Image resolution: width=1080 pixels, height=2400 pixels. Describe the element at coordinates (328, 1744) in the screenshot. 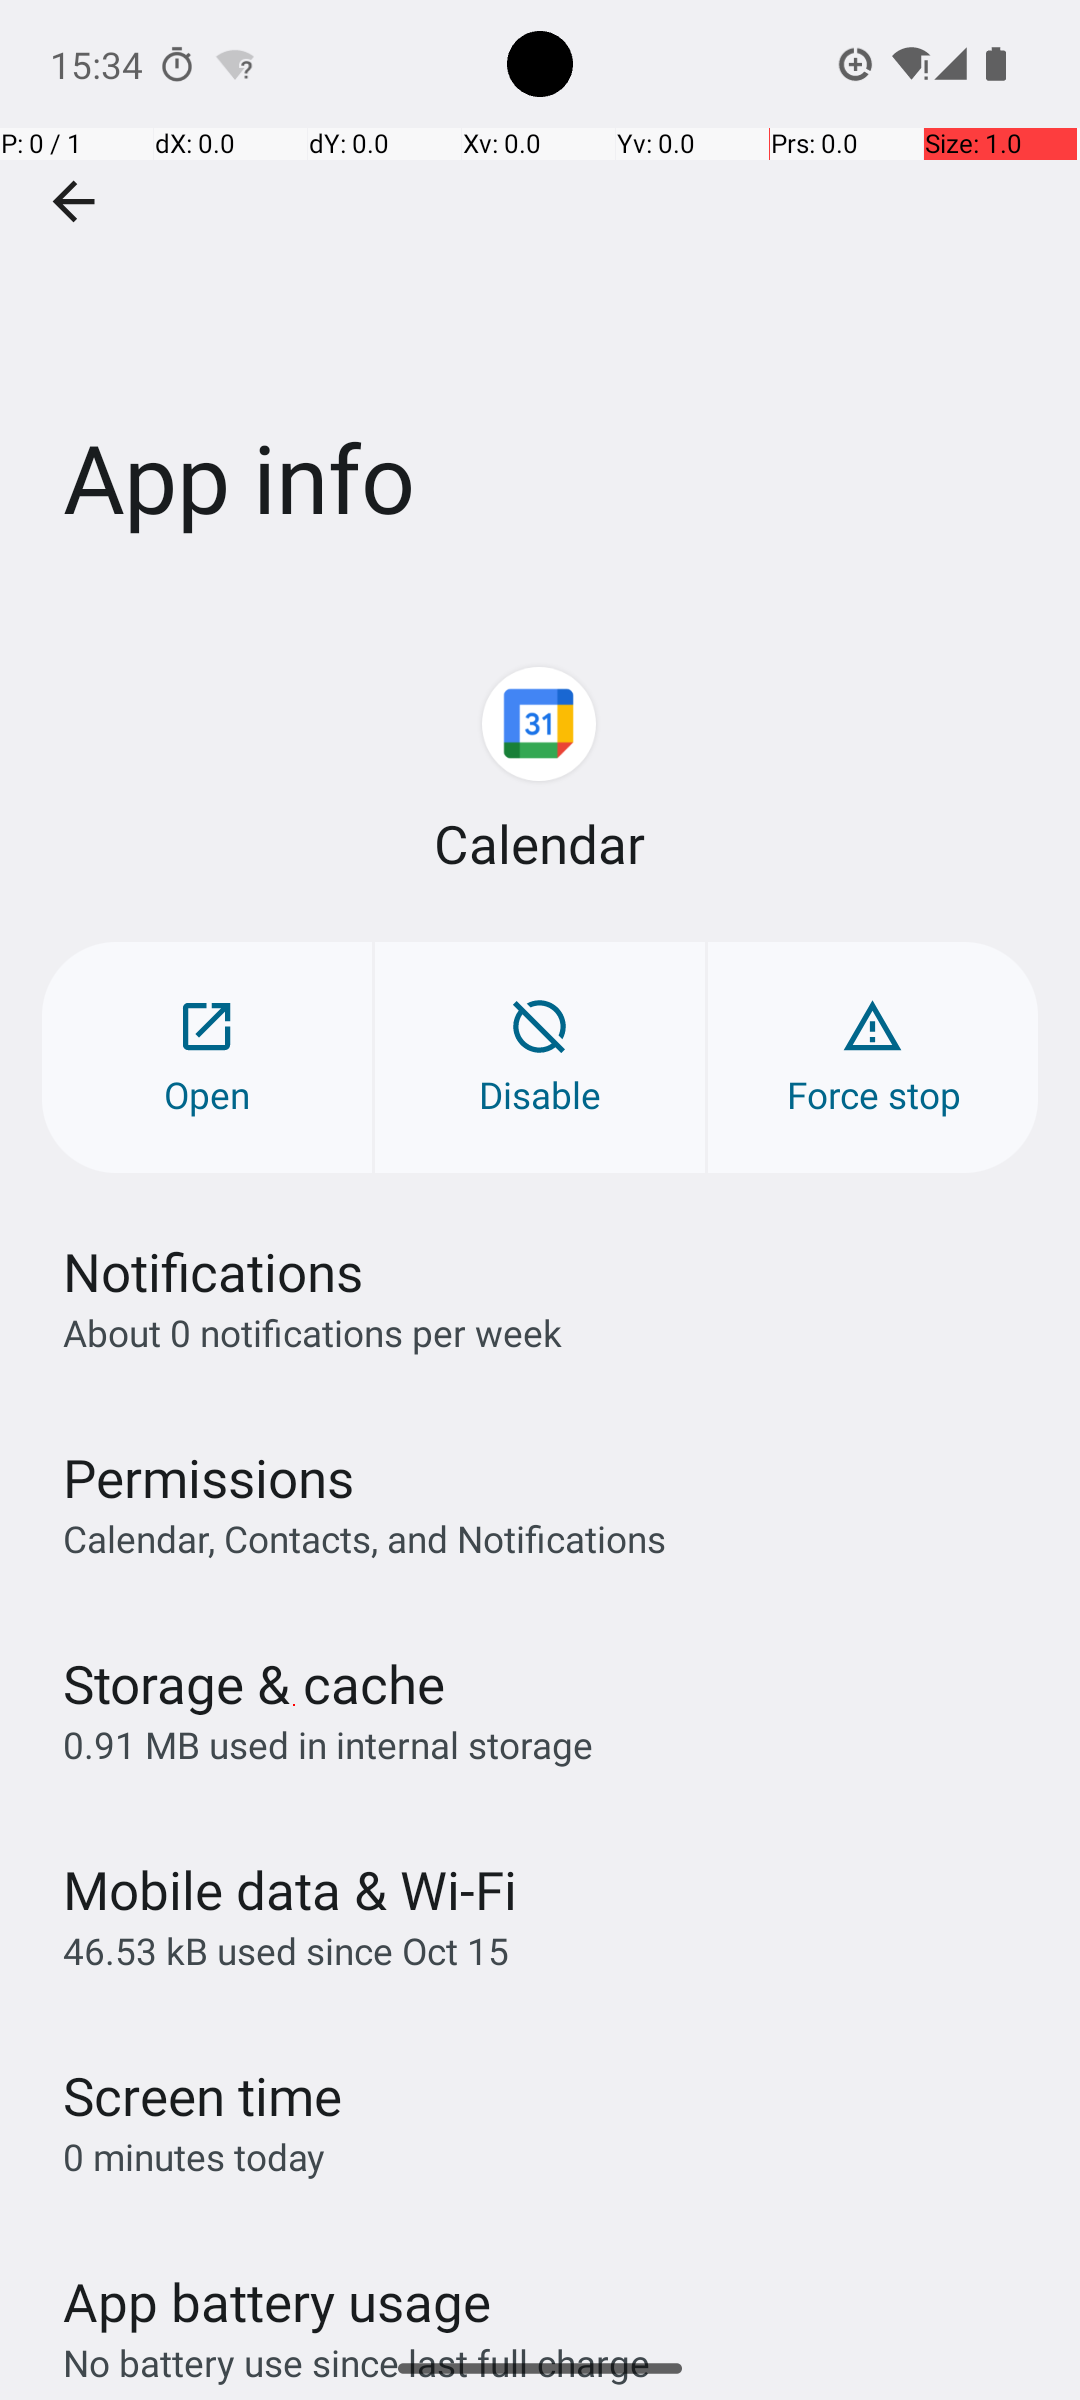

I see `0.91 MB used in internal storage` at that location.